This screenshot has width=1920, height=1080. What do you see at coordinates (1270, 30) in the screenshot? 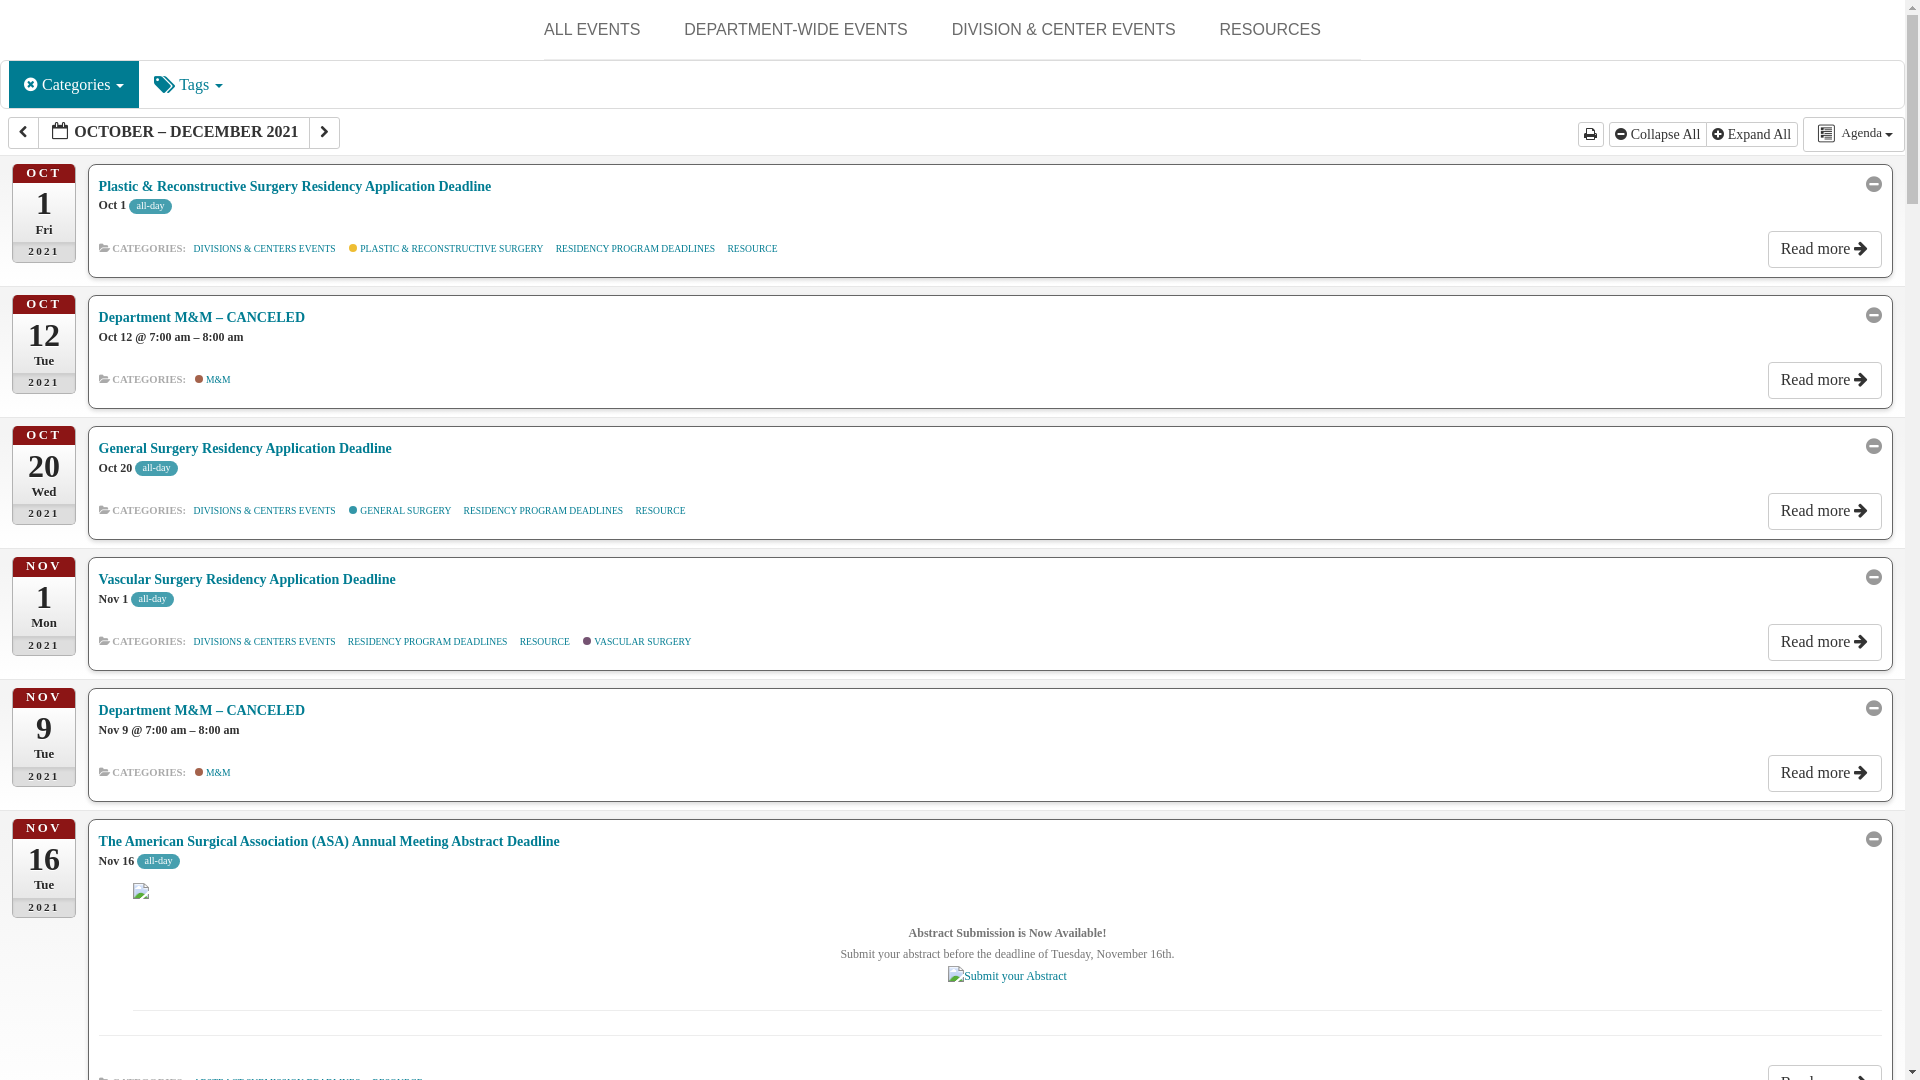
I see `RESOURCES` at bounding box center [1270, 30].